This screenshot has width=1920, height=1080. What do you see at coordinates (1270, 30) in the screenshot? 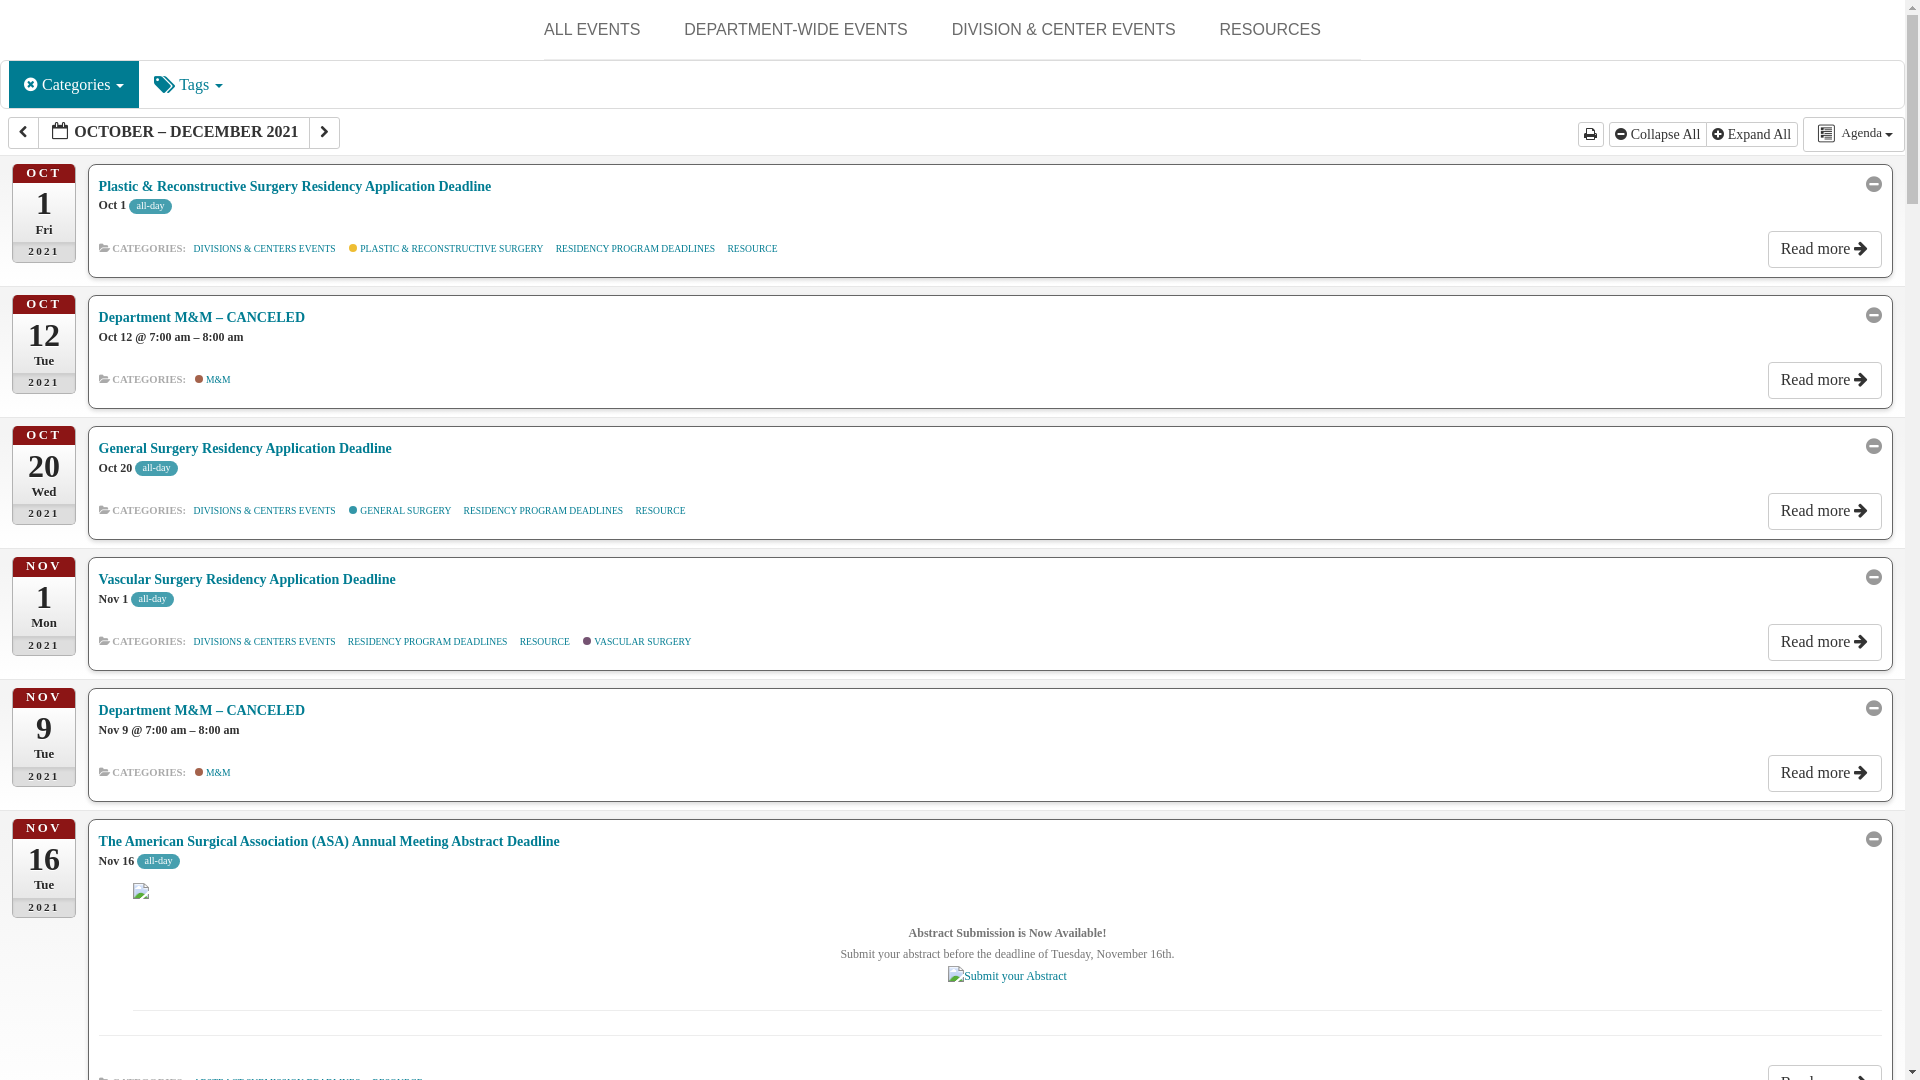
I see `RESOURCES` at bounding box center [1270, 30].